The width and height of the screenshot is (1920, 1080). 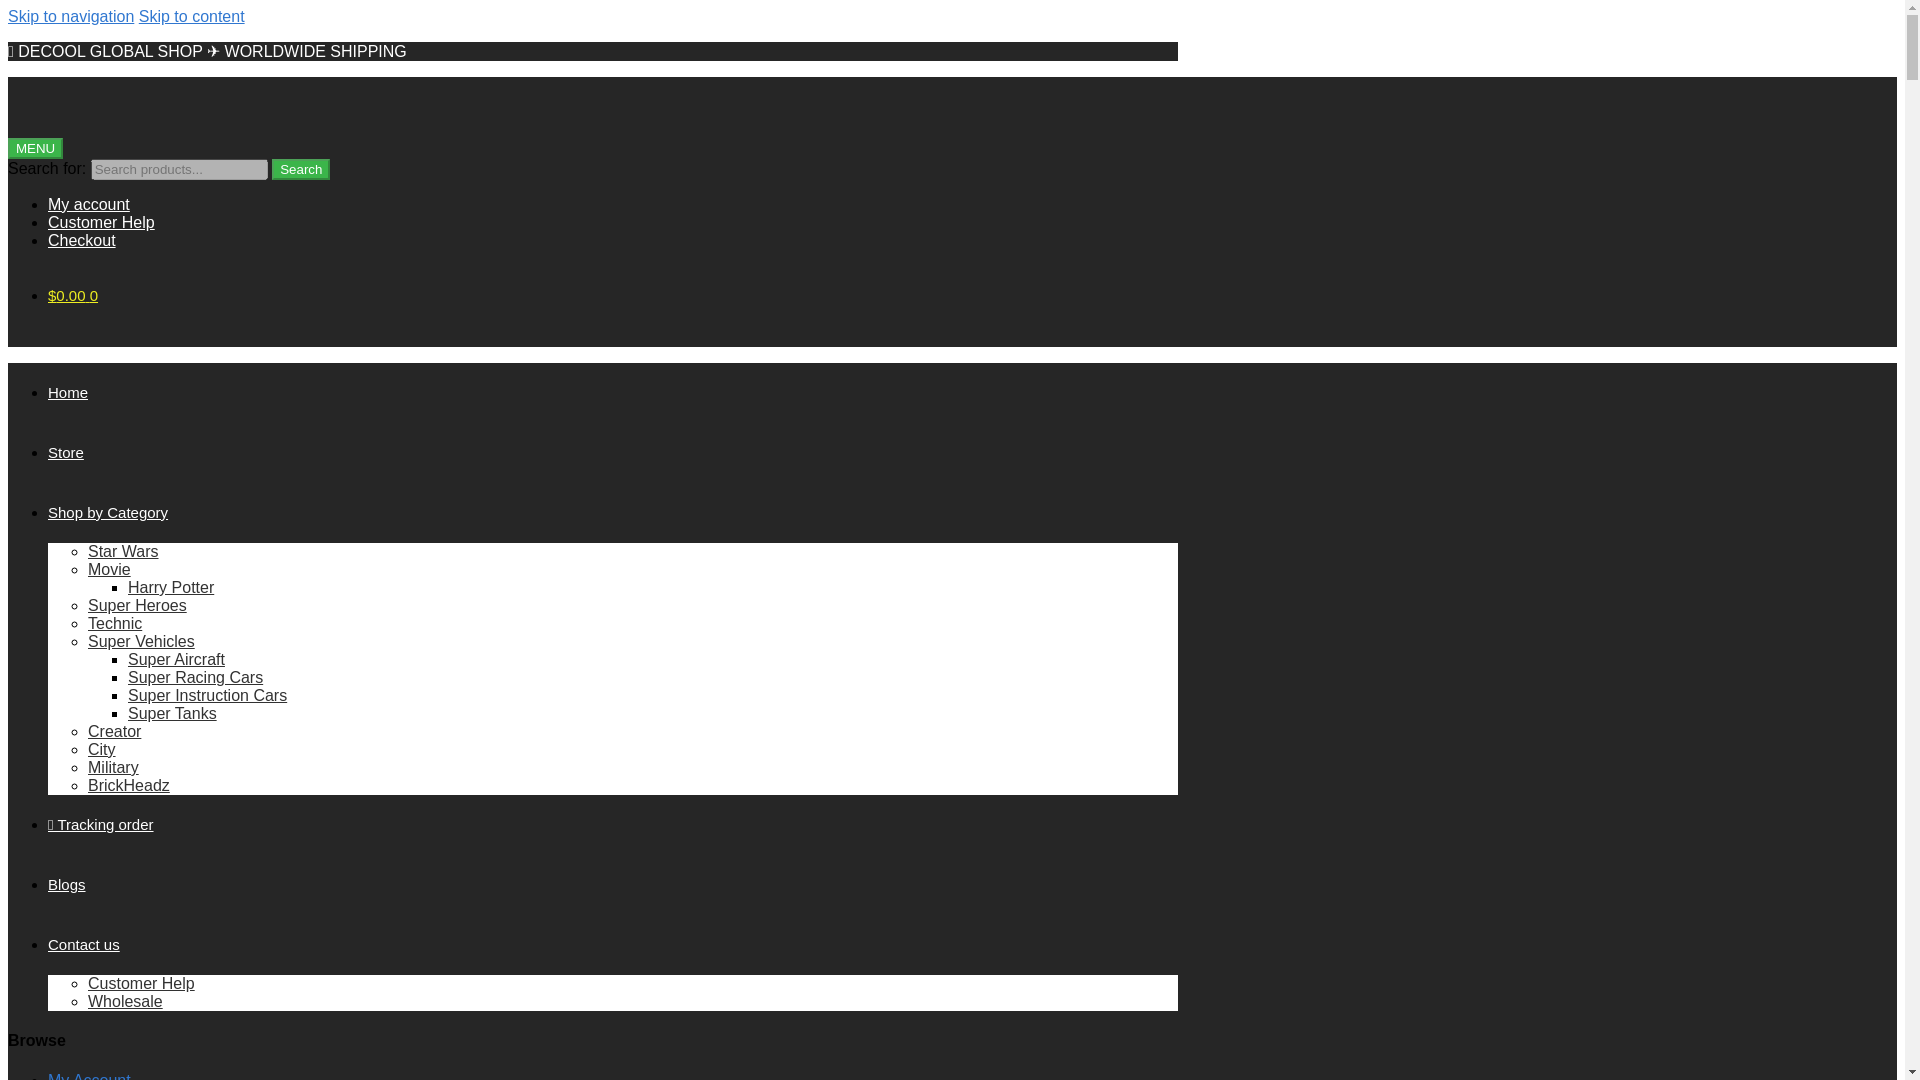 I want to click on City, so click(x=102, y=749).